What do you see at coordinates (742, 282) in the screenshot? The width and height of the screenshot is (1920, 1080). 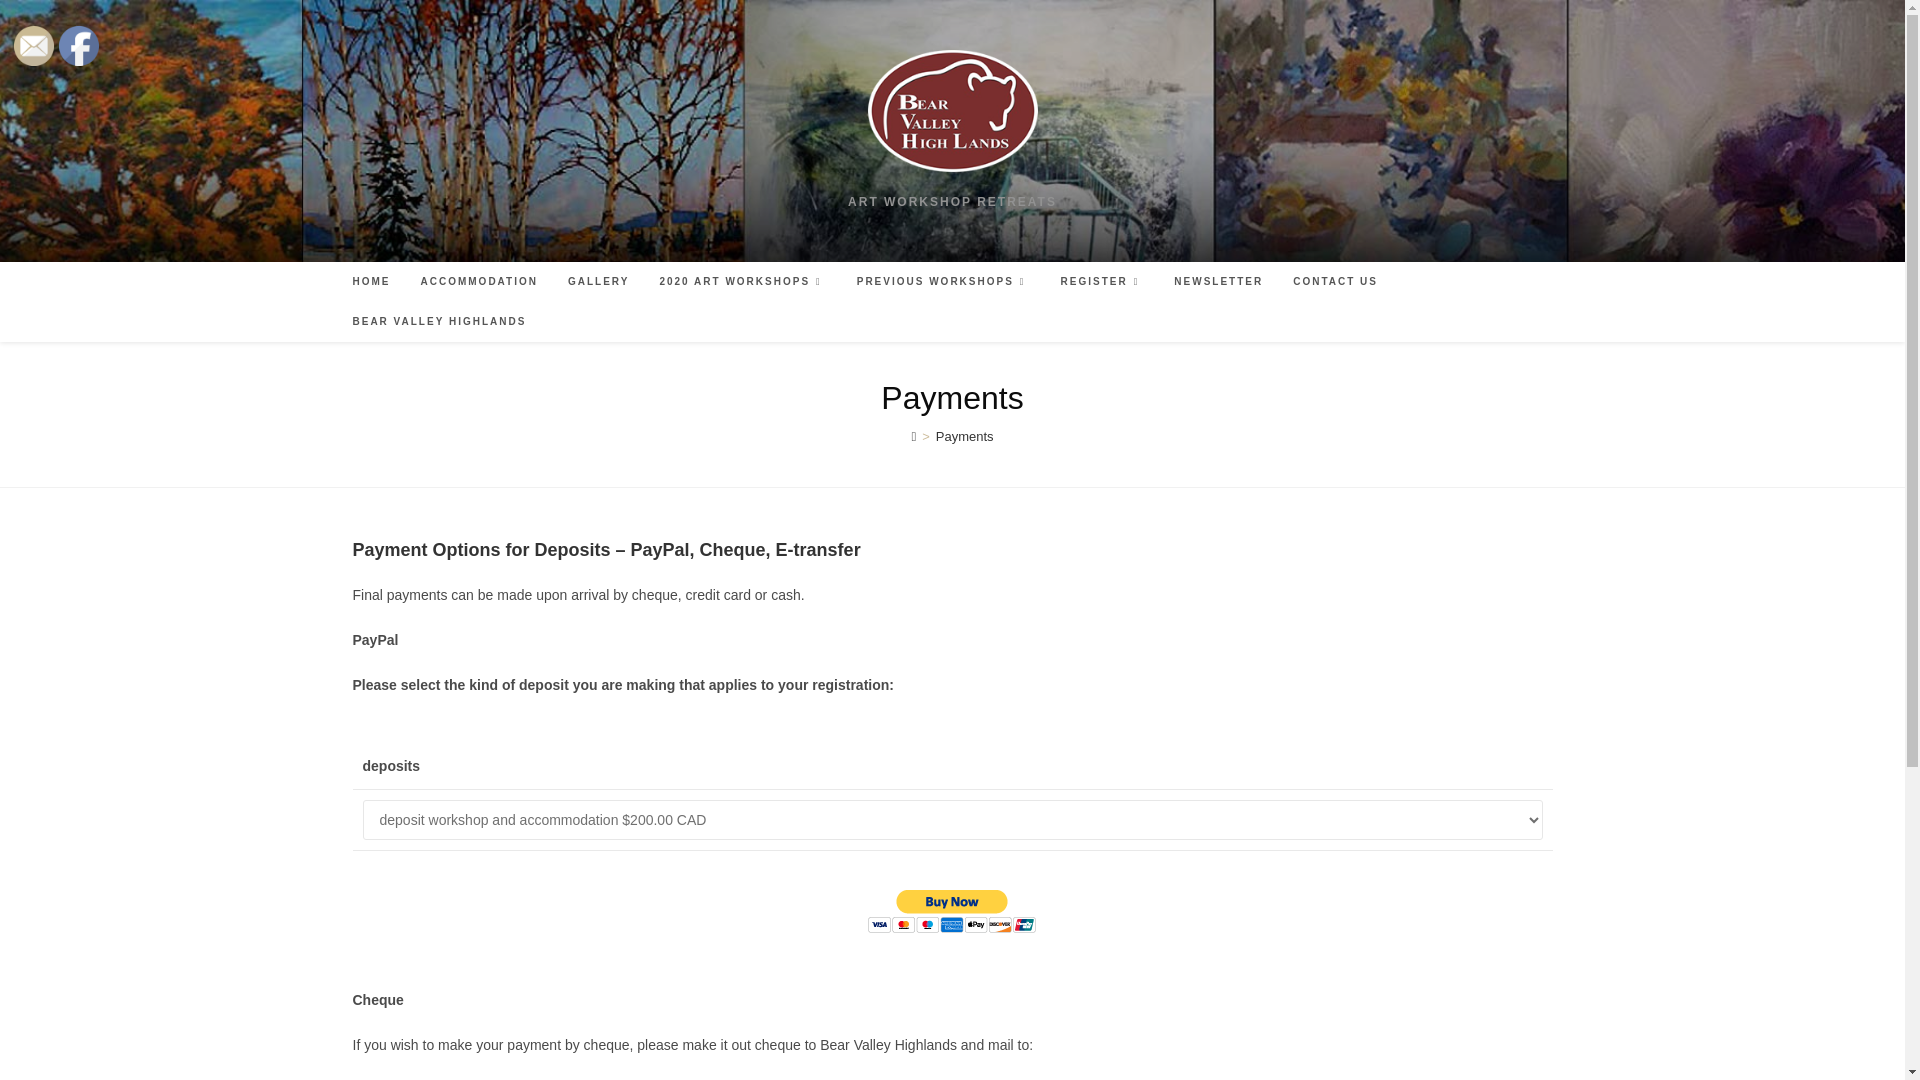 I see `2020 ART WORKSHOPS` at bounding box center [742, 282].